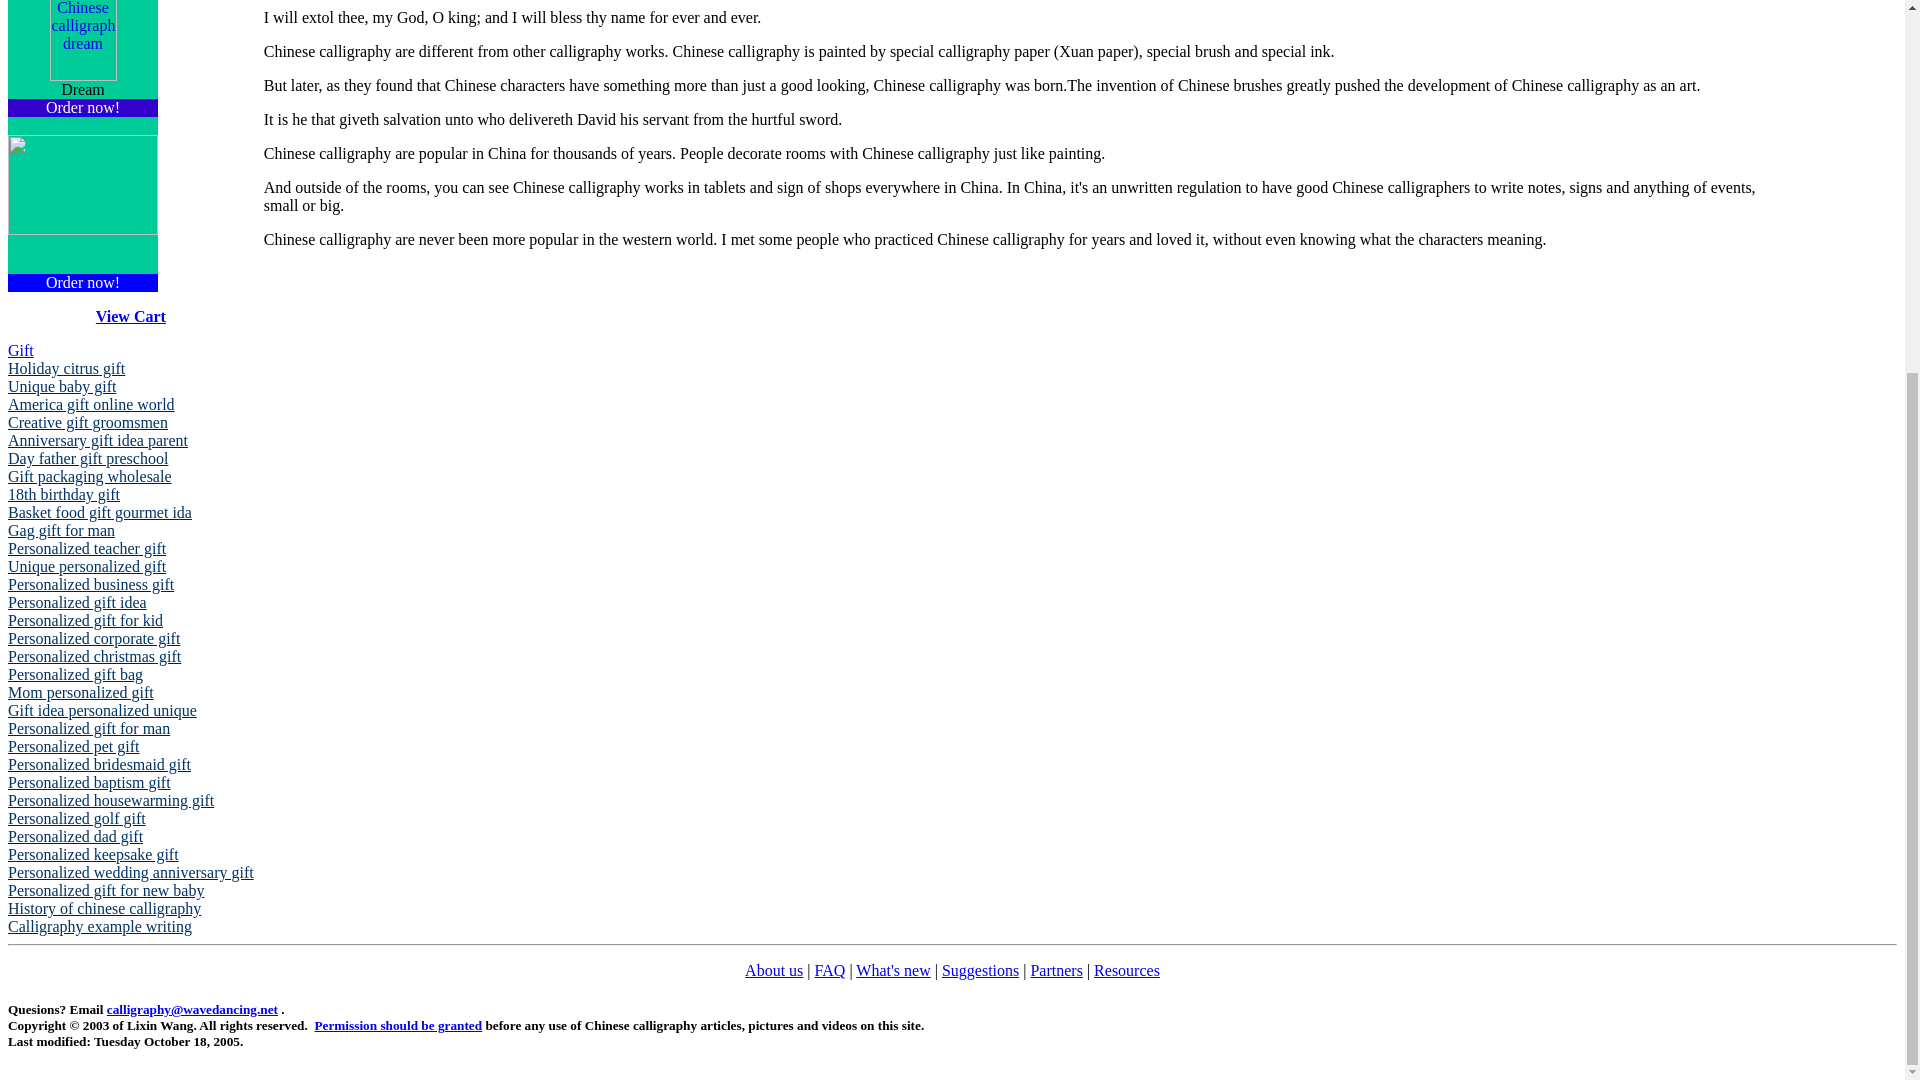  Describe the element at coordinates (98, 440) in the screenshot. I see `Anniversary gift idea parent` at that location.